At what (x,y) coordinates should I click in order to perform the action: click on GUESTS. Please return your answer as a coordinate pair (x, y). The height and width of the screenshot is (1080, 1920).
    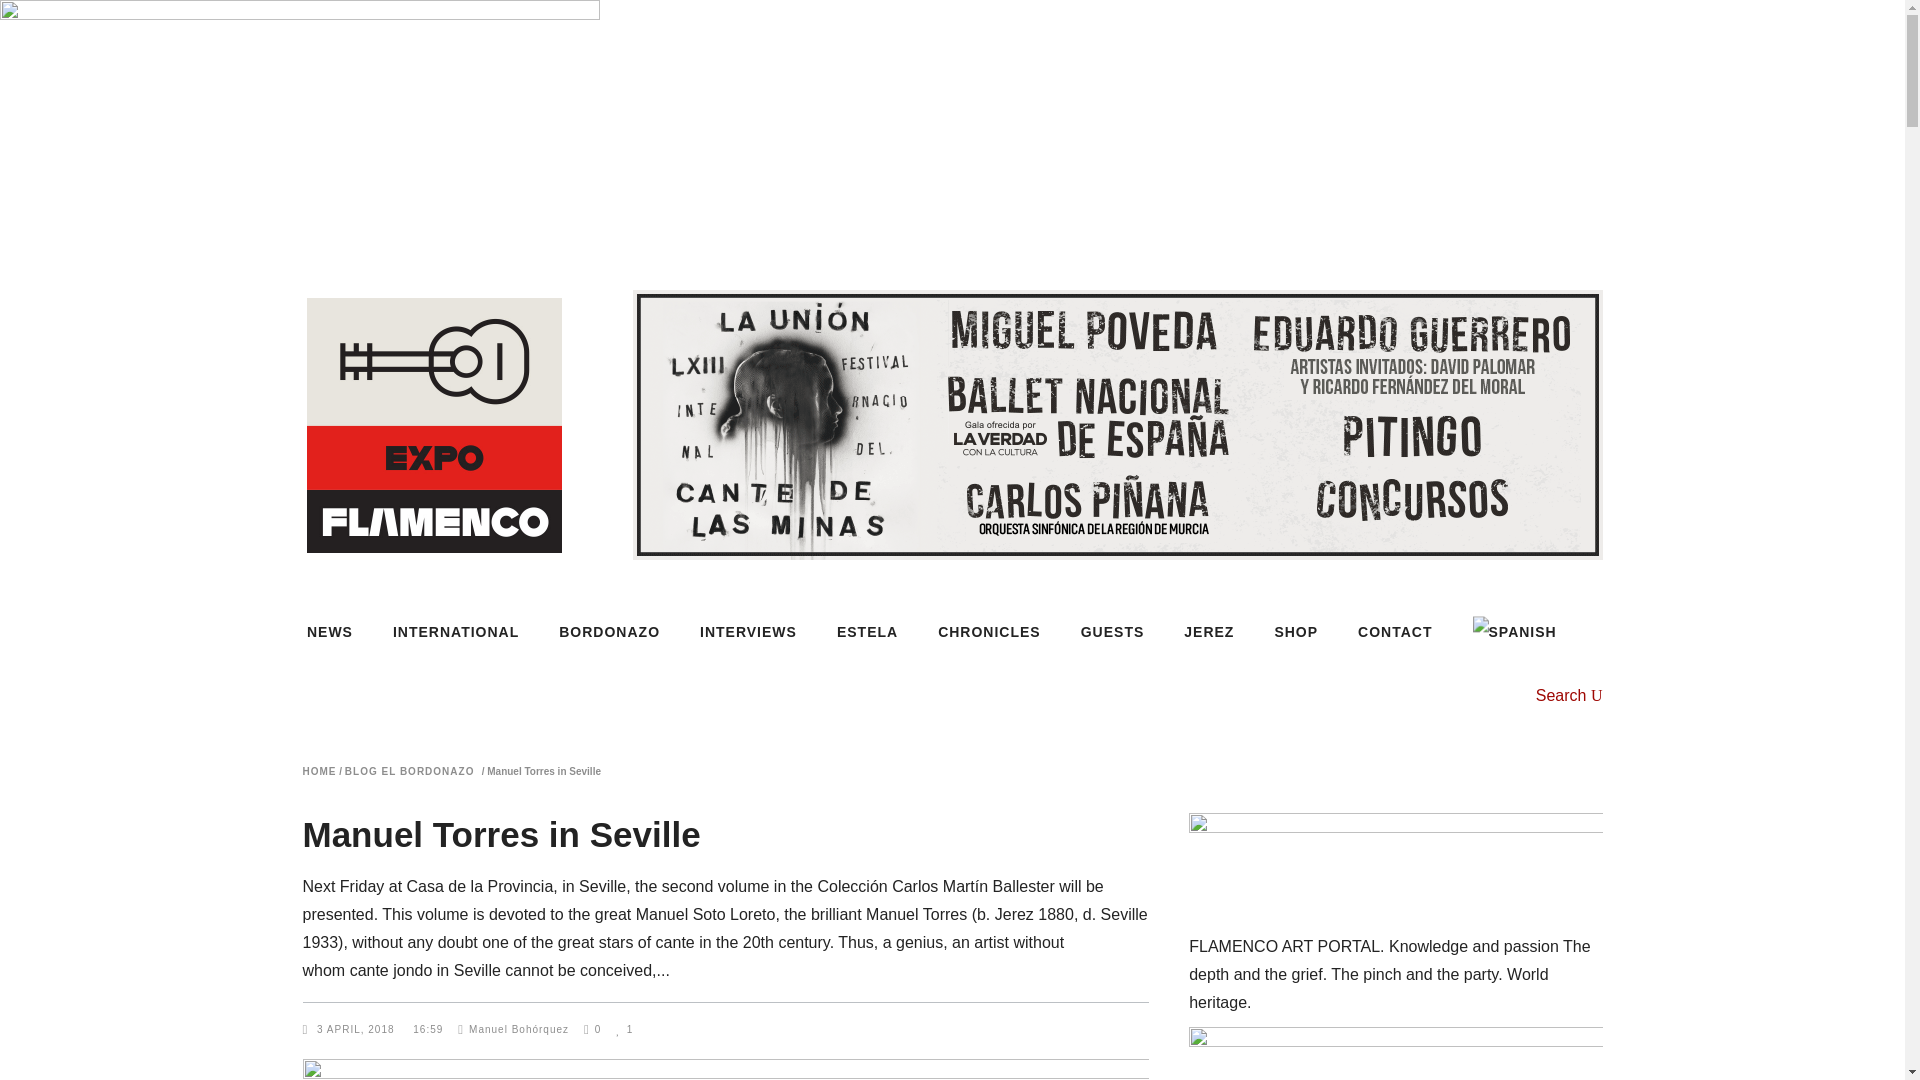
    Looking at the image, I should click on (1113, 632).